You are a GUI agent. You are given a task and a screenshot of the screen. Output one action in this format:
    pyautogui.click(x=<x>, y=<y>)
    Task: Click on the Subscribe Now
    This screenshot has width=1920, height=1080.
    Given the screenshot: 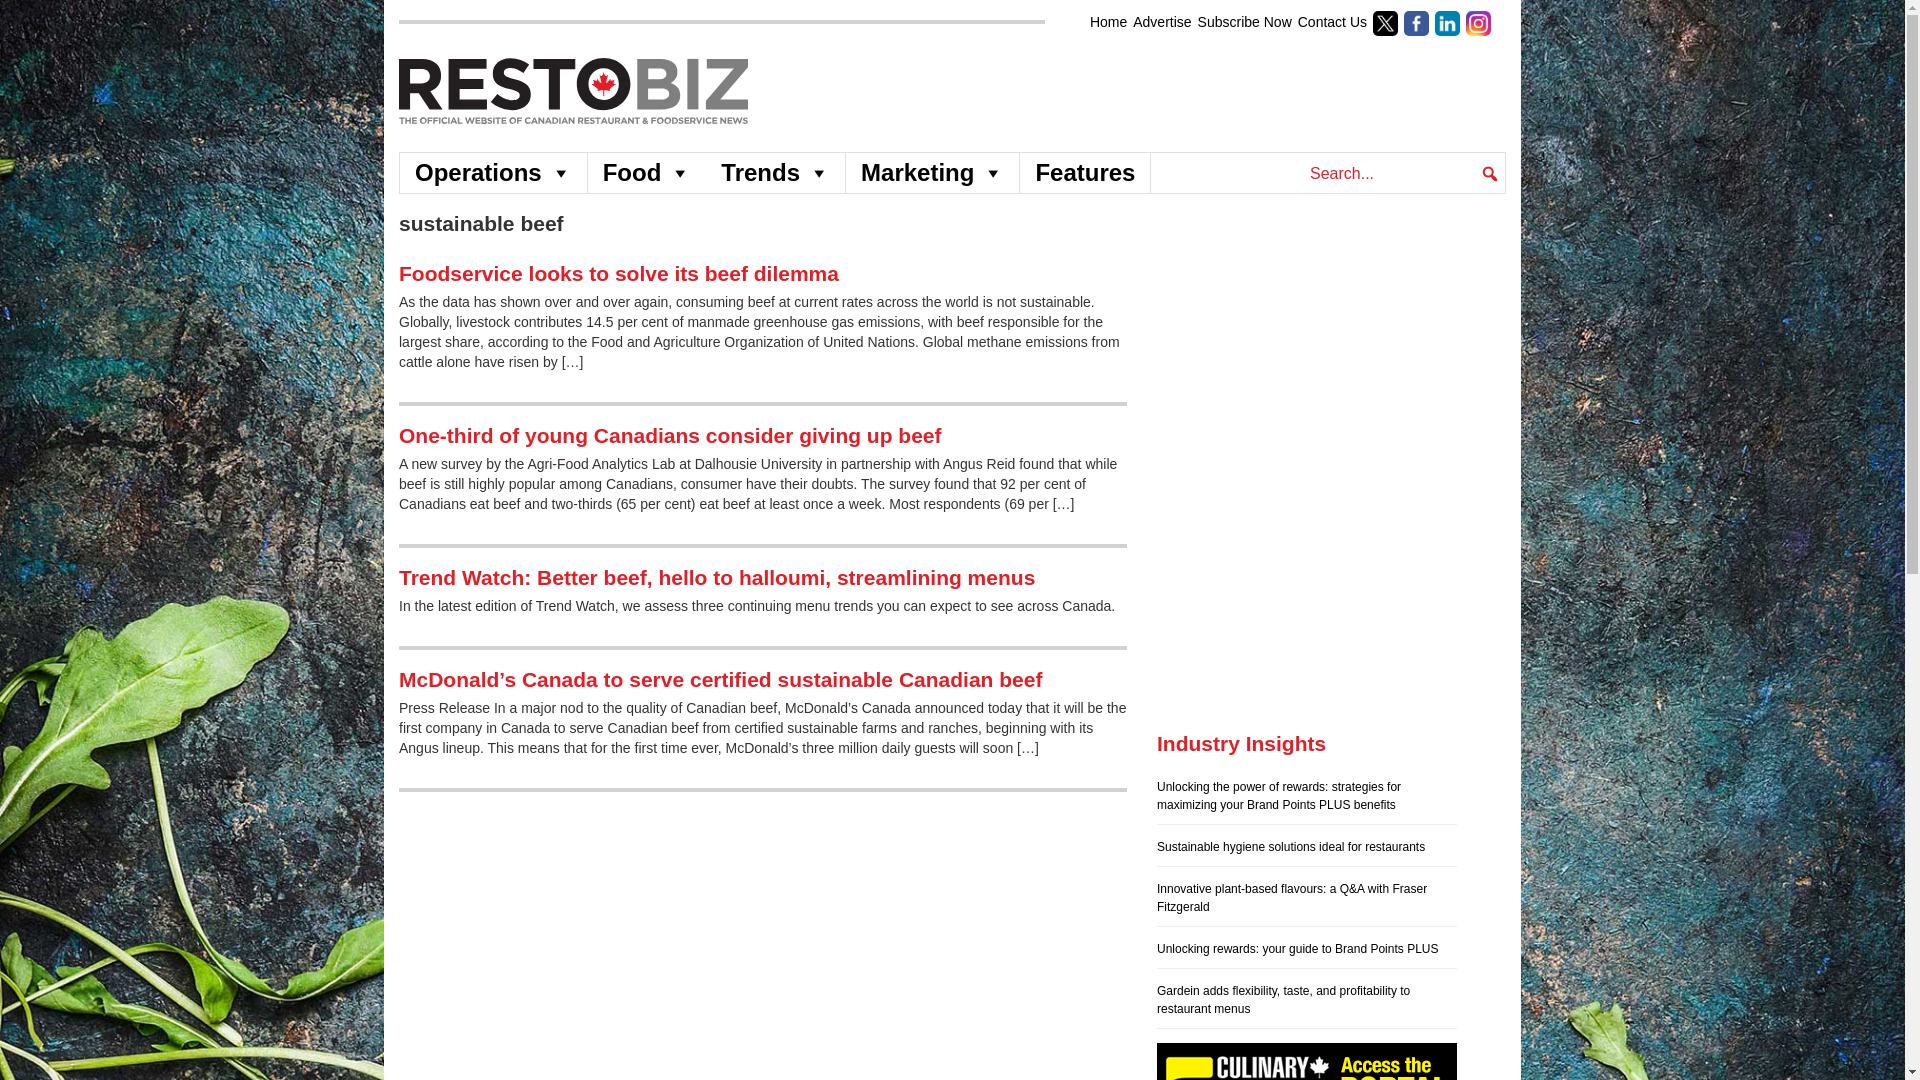 What is the action you would take?
    pyautogui.click(x=1245, y=22)
    